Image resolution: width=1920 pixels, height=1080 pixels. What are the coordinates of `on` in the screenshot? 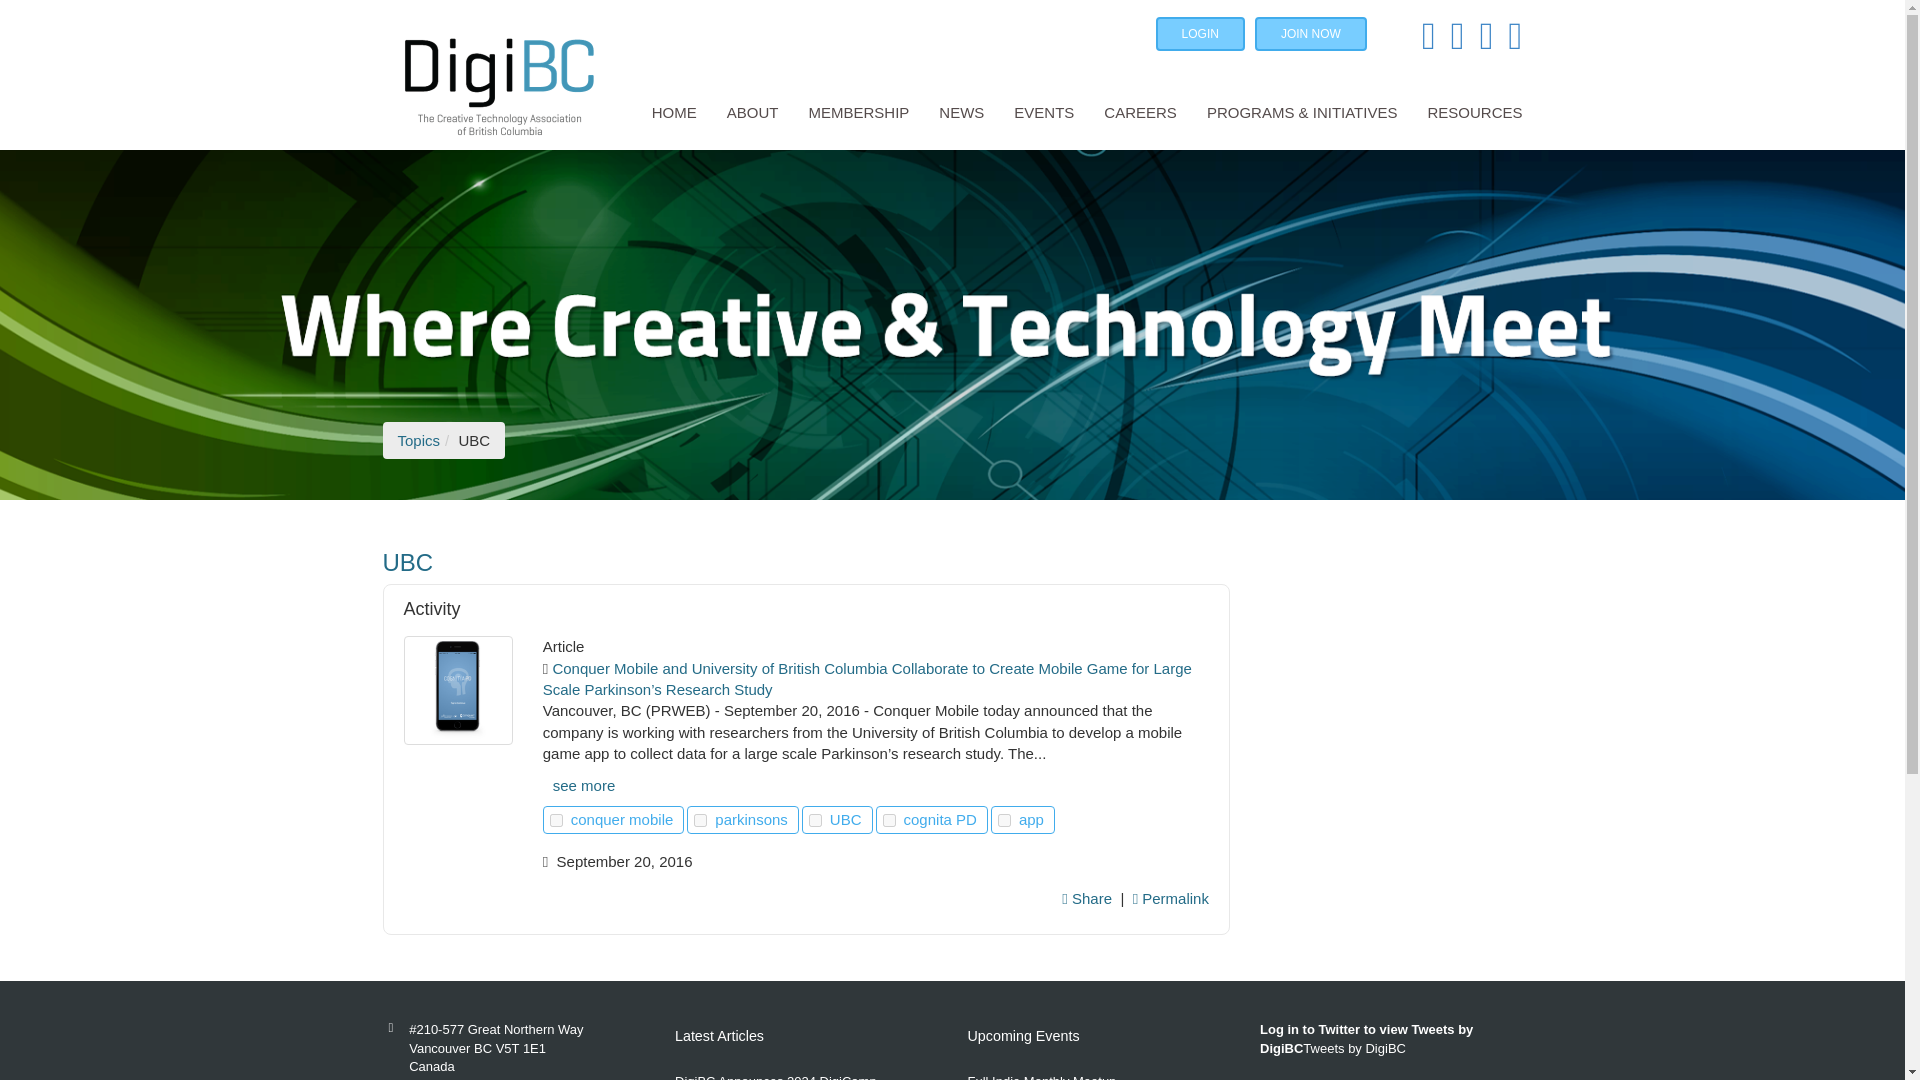 It's located at (700, 820).